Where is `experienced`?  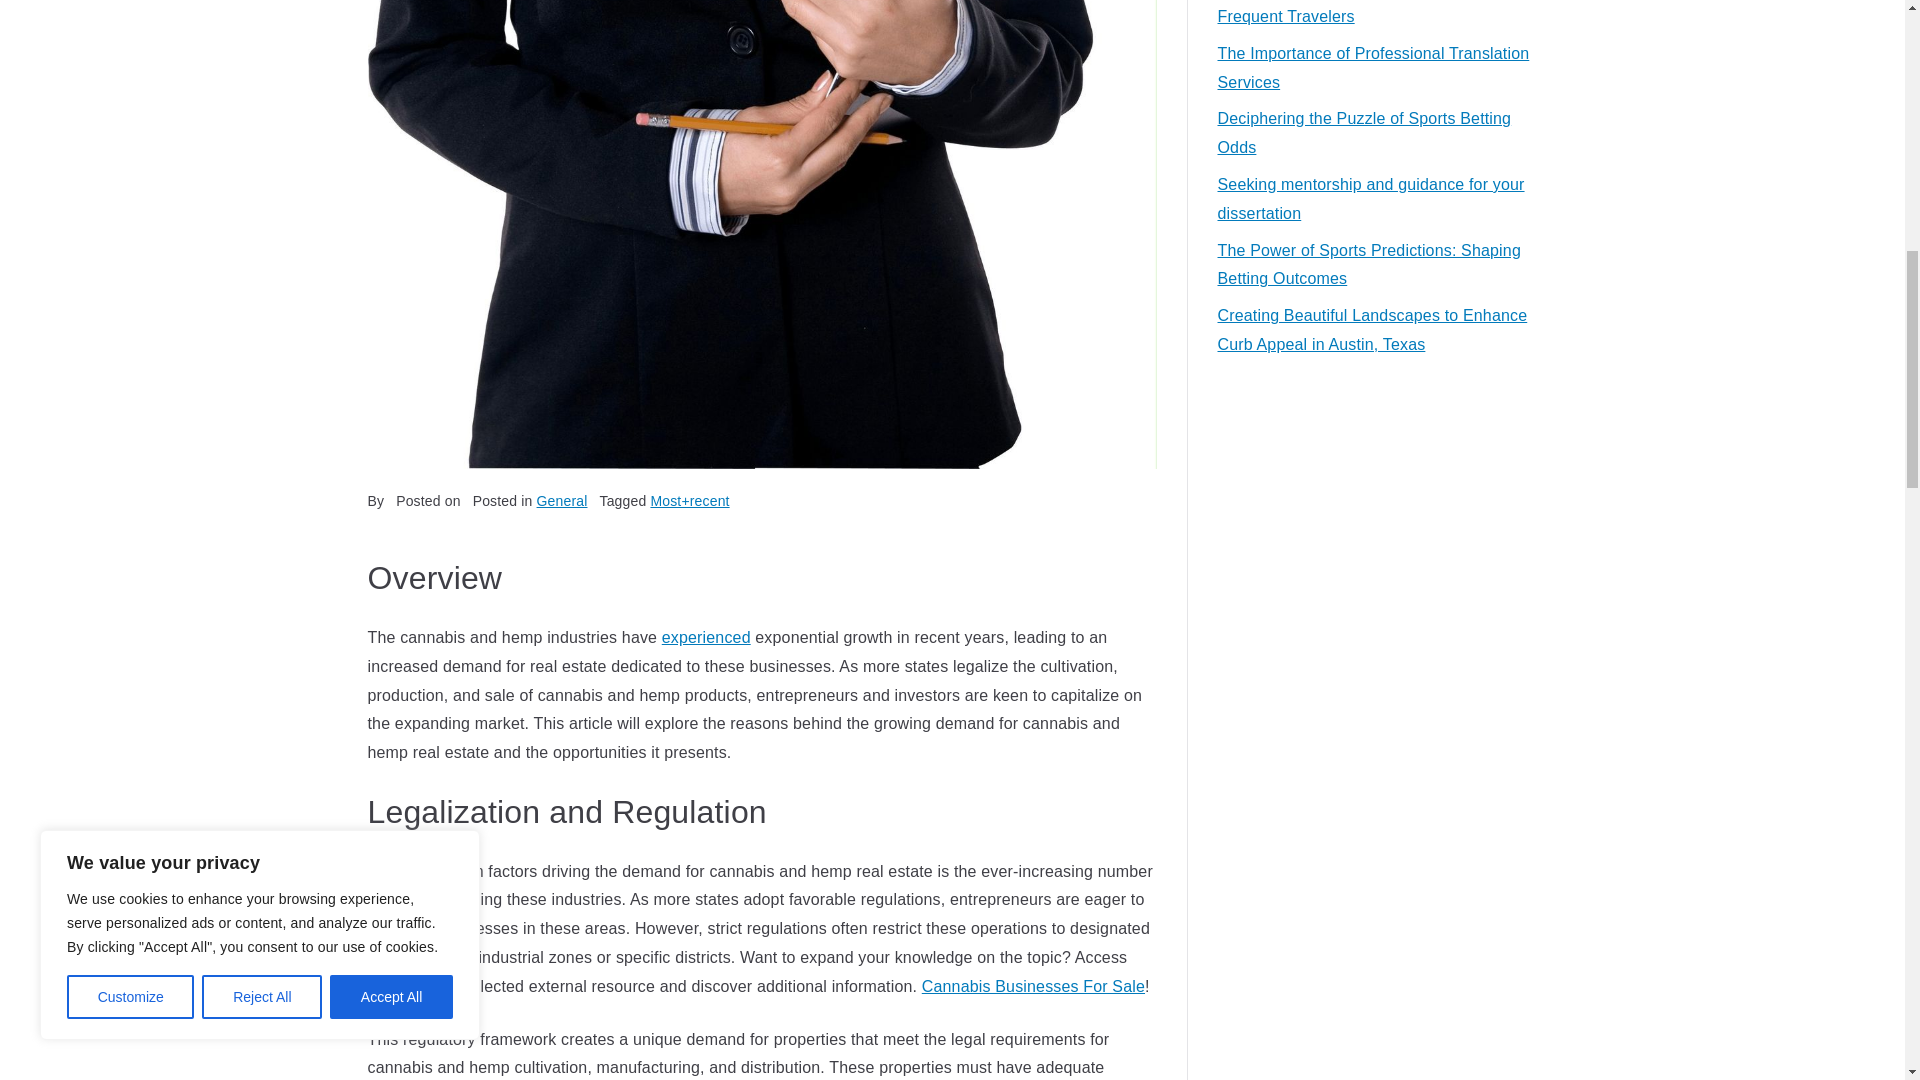 experienced is located at coordinates (706, 636).